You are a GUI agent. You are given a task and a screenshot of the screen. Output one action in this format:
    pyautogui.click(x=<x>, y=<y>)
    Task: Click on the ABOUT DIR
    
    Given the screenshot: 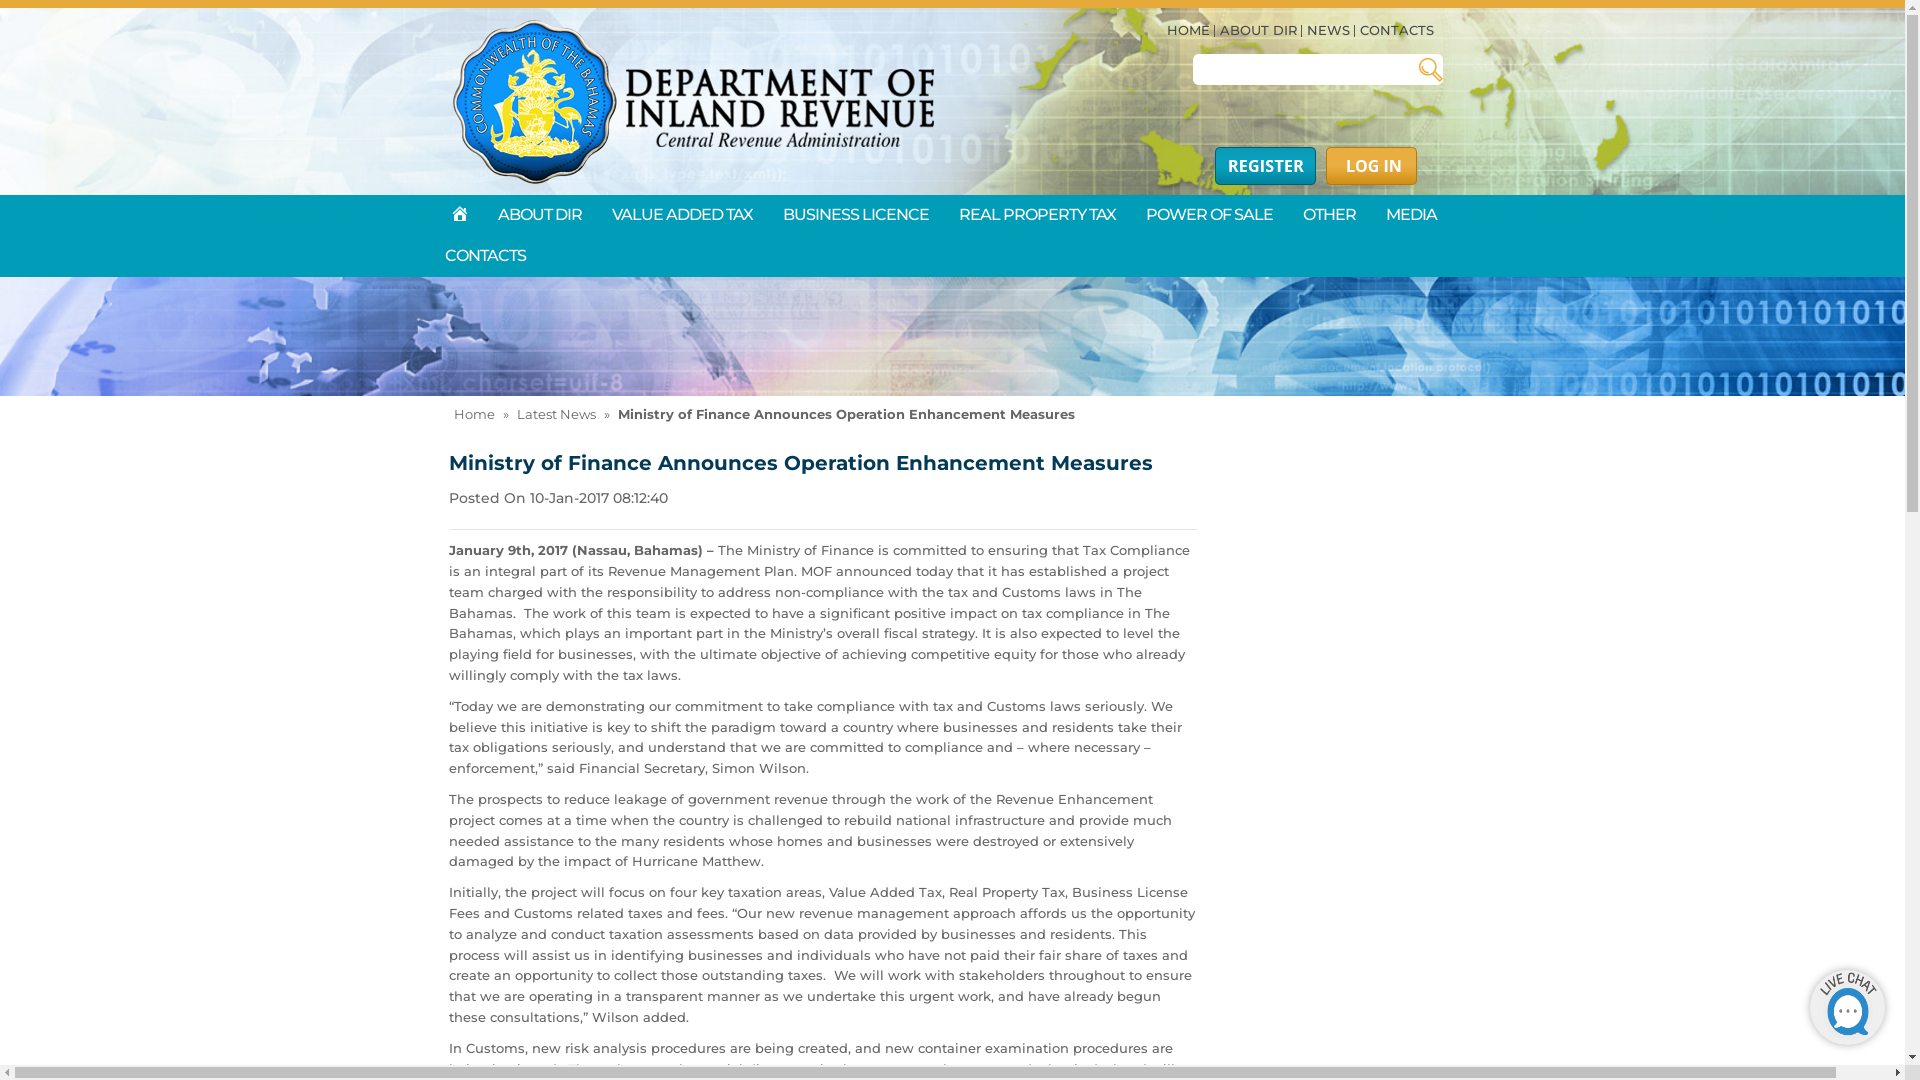 What is the action you would take?
    pyautogui.click(x=540, y=216)
    